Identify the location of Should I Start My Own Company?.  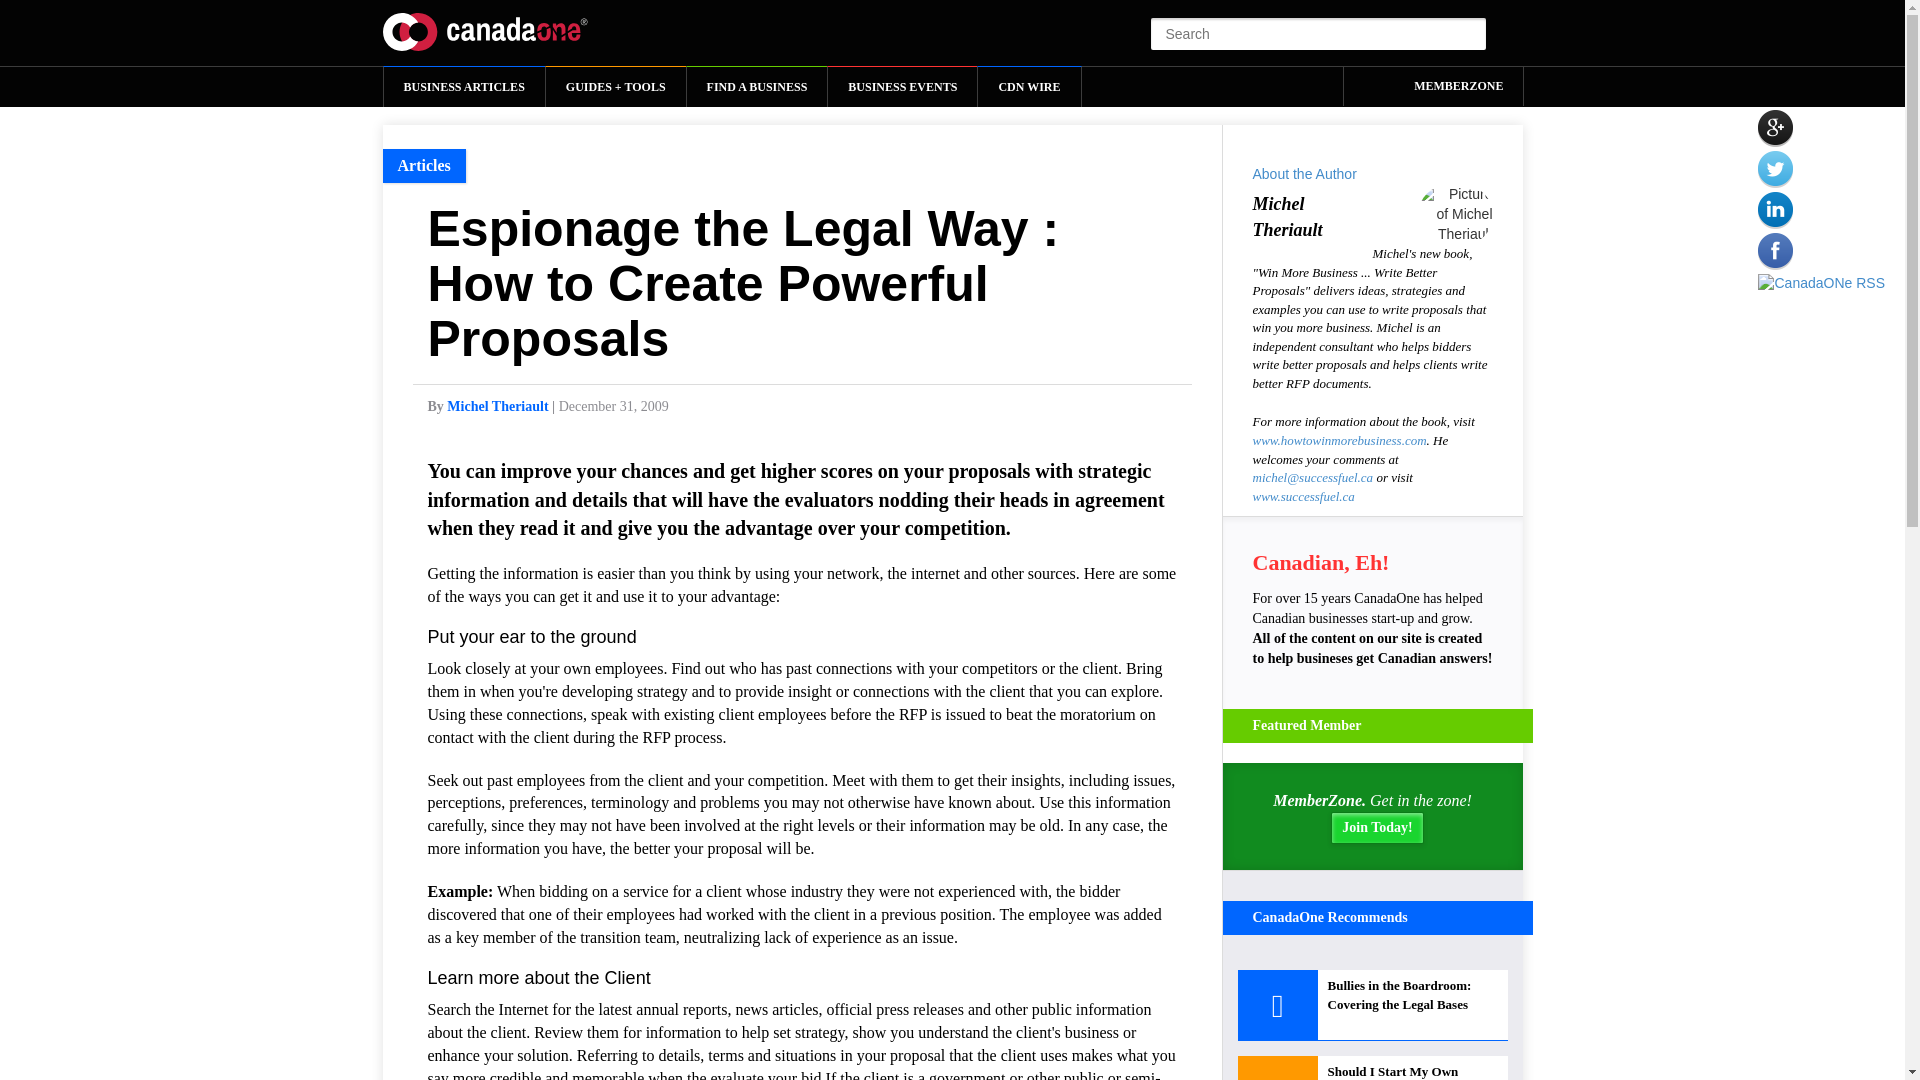
(1372, 1068).